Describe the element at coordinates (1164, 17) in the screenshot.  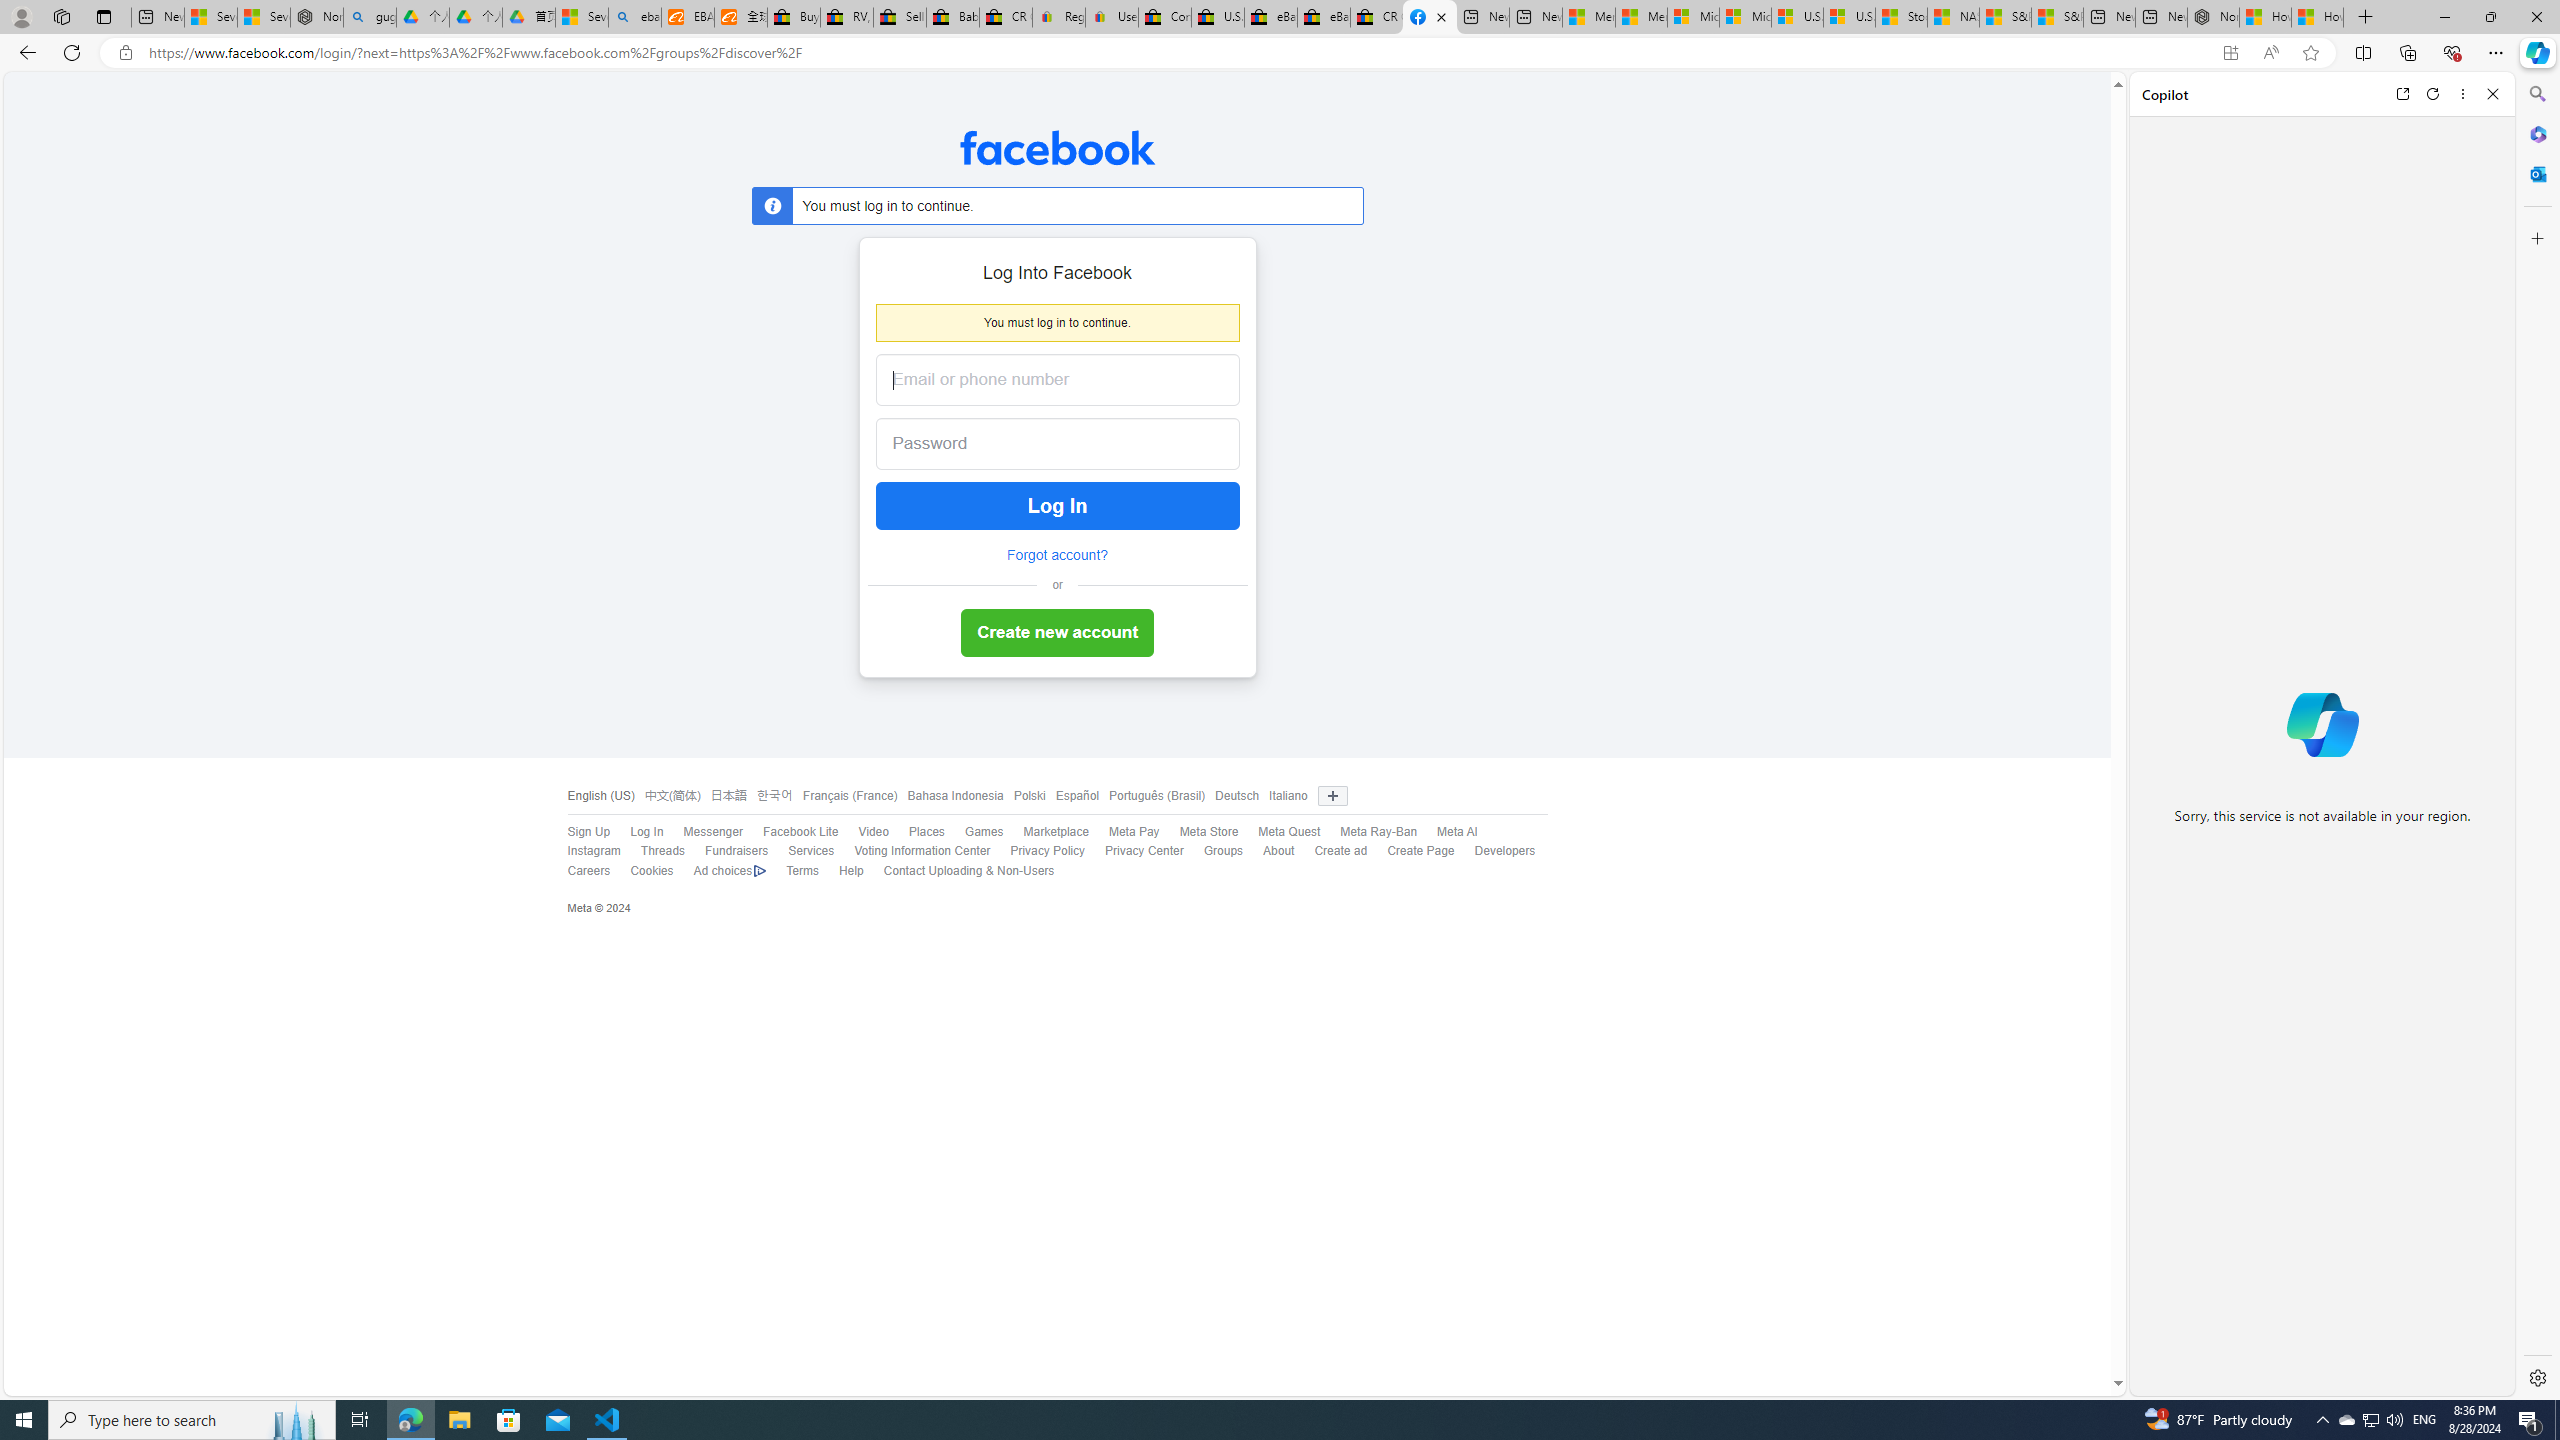
I see `Consumer Health Data Privacy Policy - eBay Inc.` at that location.